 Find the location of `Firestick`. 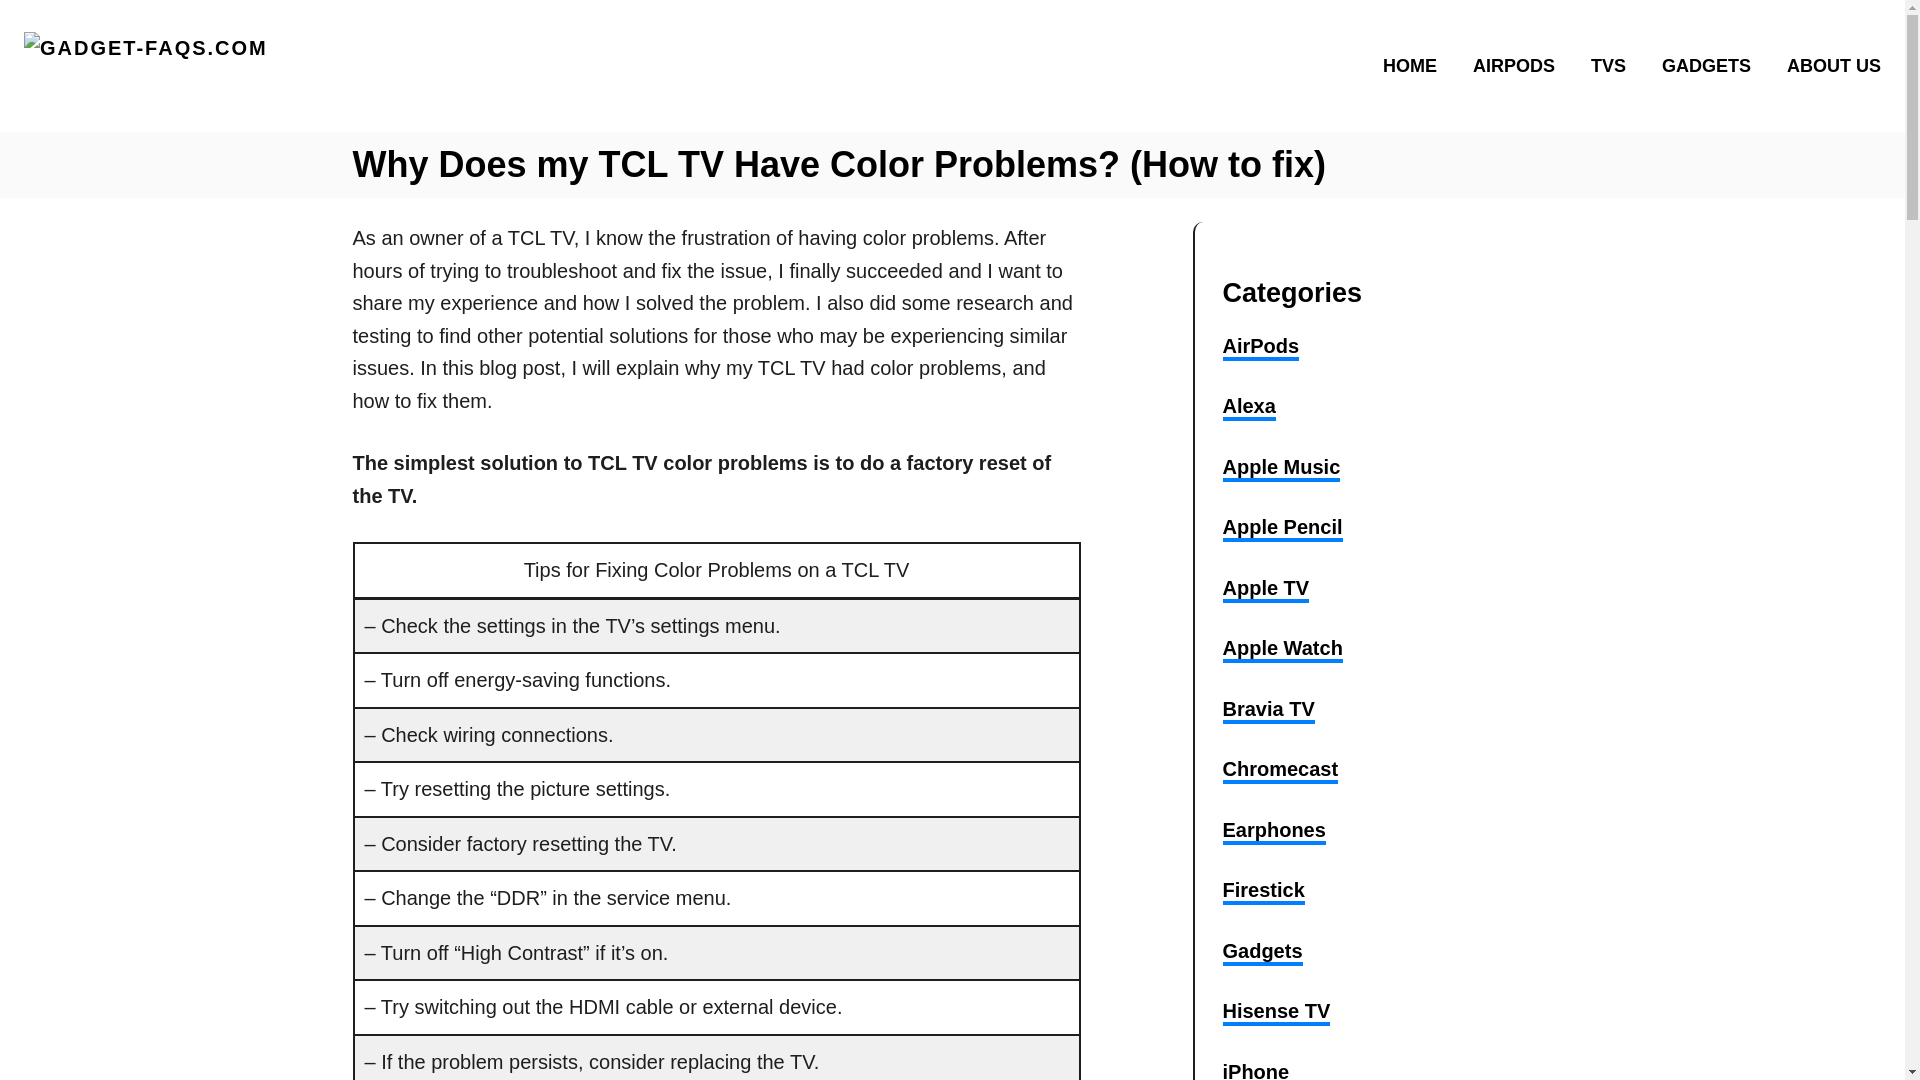

Firestick is located at coordinates (1262, 892).